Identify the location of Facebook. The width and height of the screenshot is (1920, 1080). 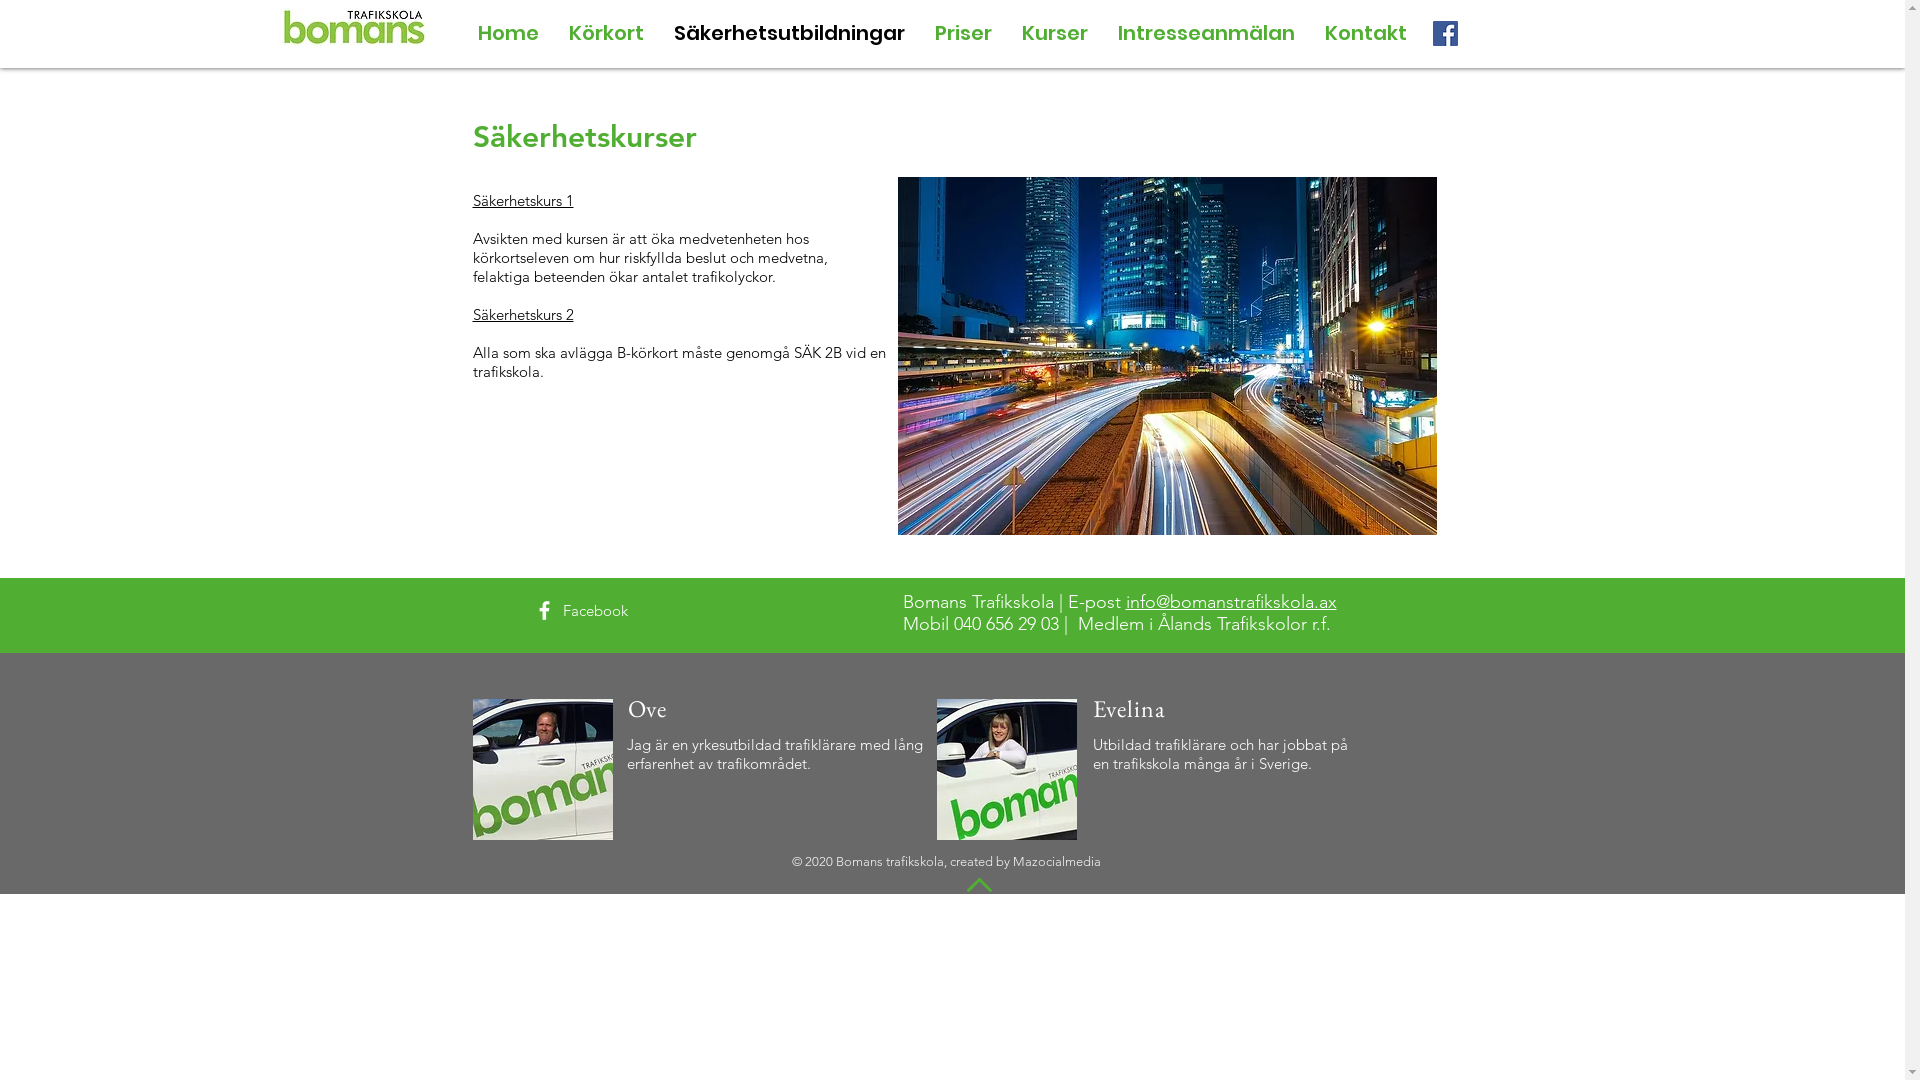
(594, 610).